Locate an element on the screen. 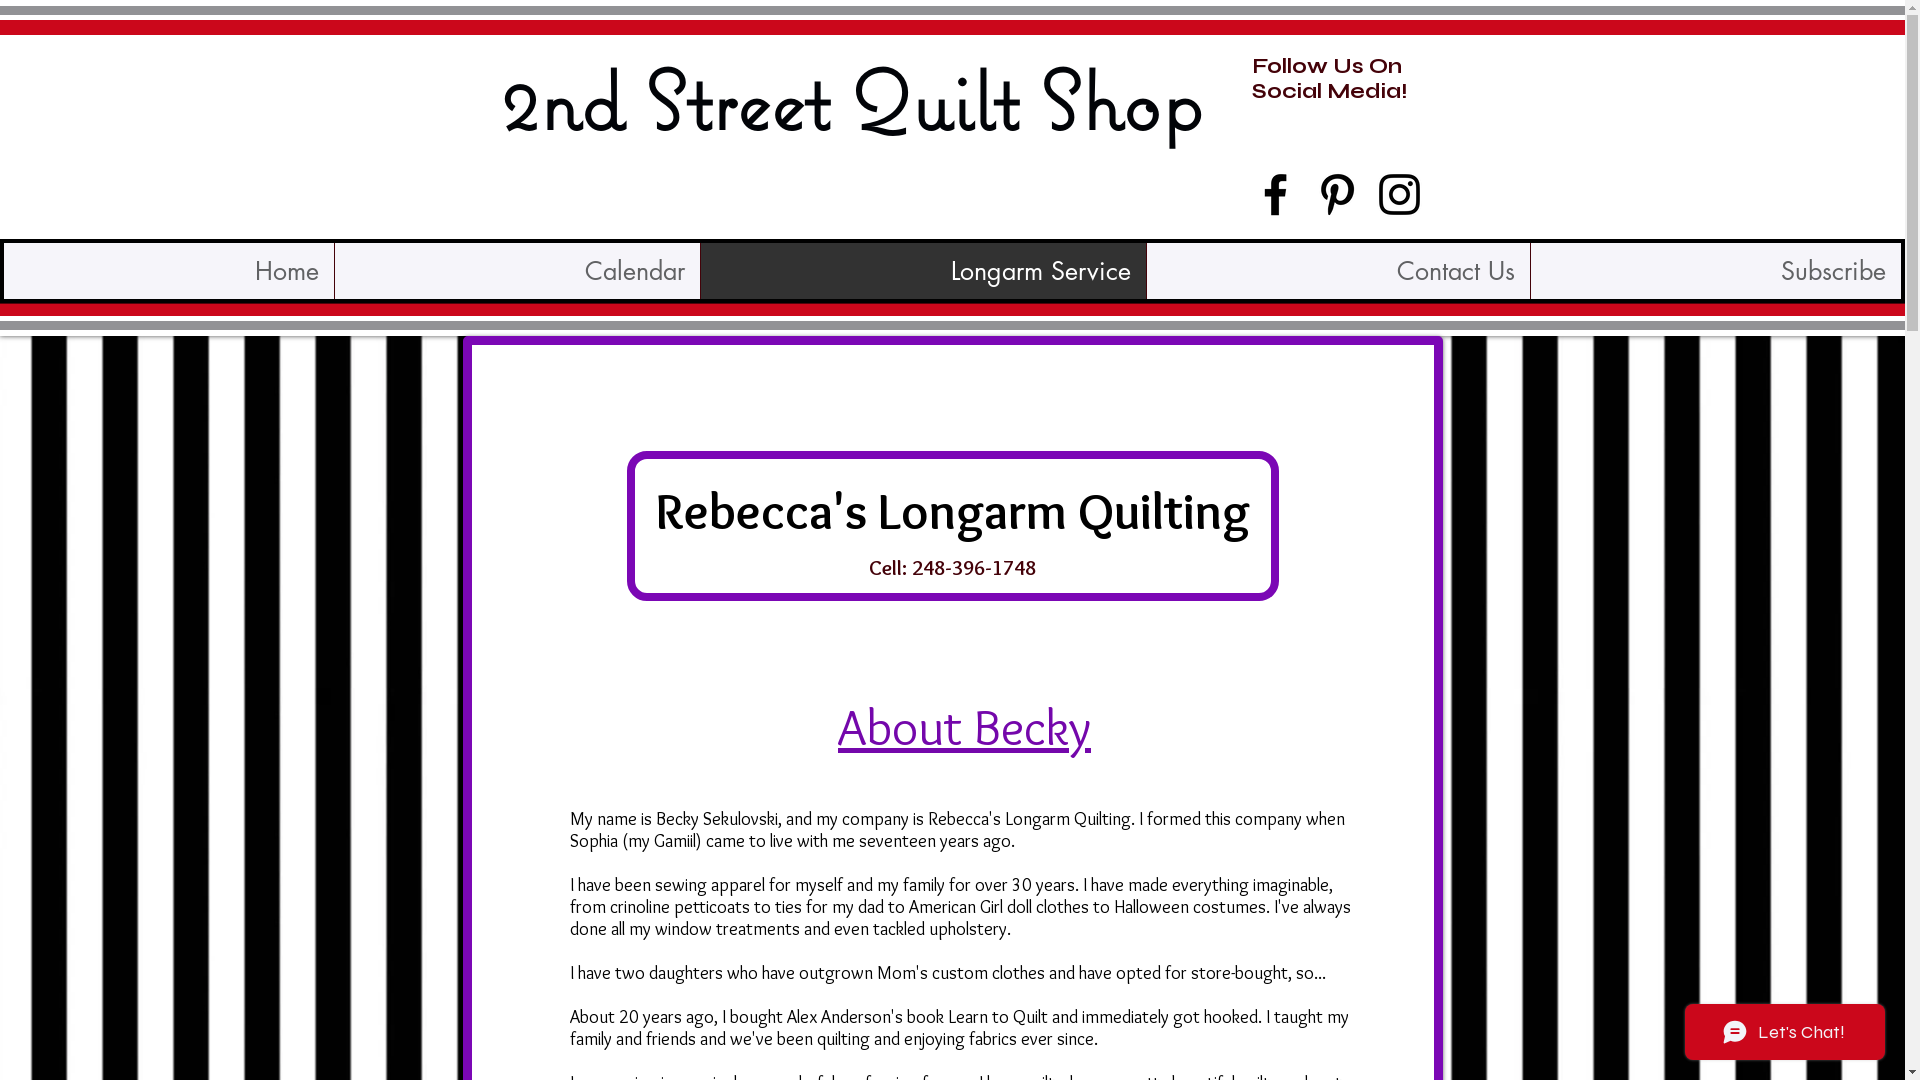 Image resolution: width=1920 pixels, height=1080 pixels. Subscribe is located at coordinates (1716, 271).